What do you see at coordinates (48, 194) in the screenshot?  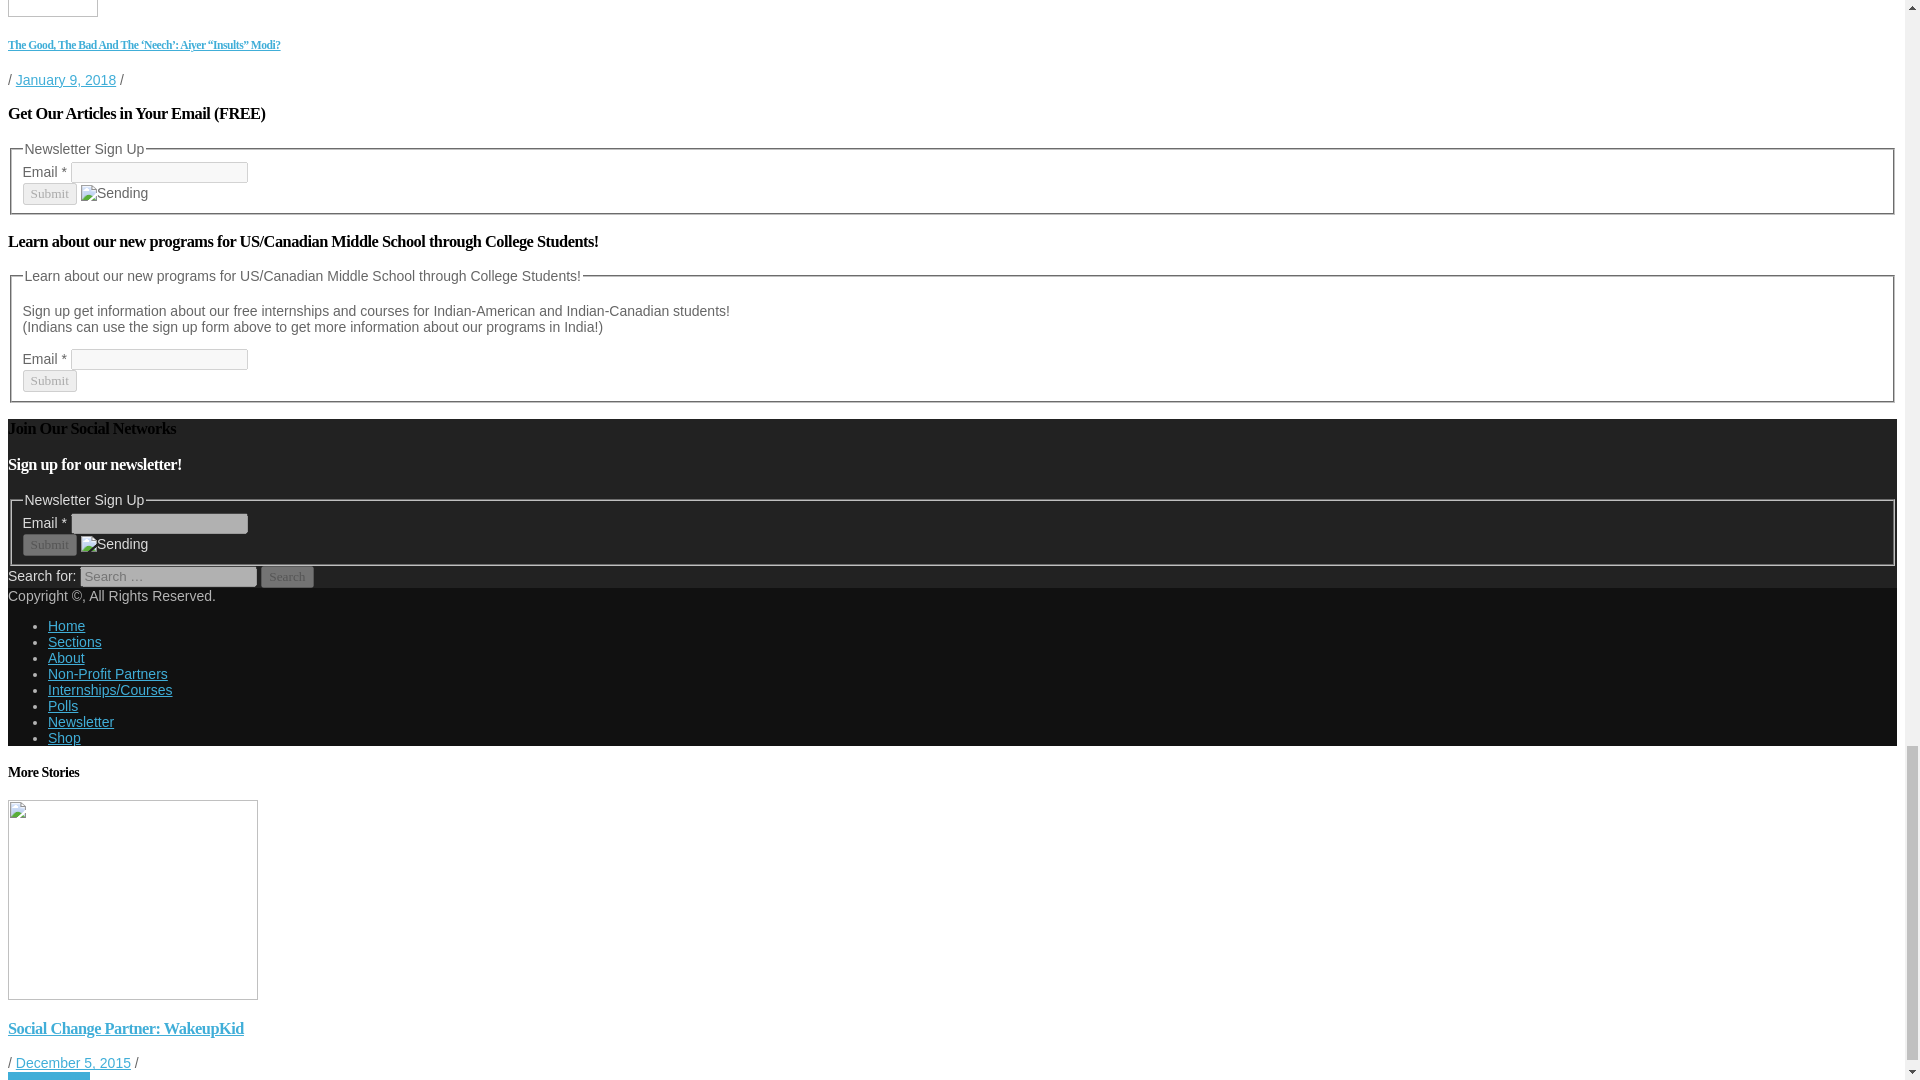 I see `Submit` at bounding box center [48, 194].